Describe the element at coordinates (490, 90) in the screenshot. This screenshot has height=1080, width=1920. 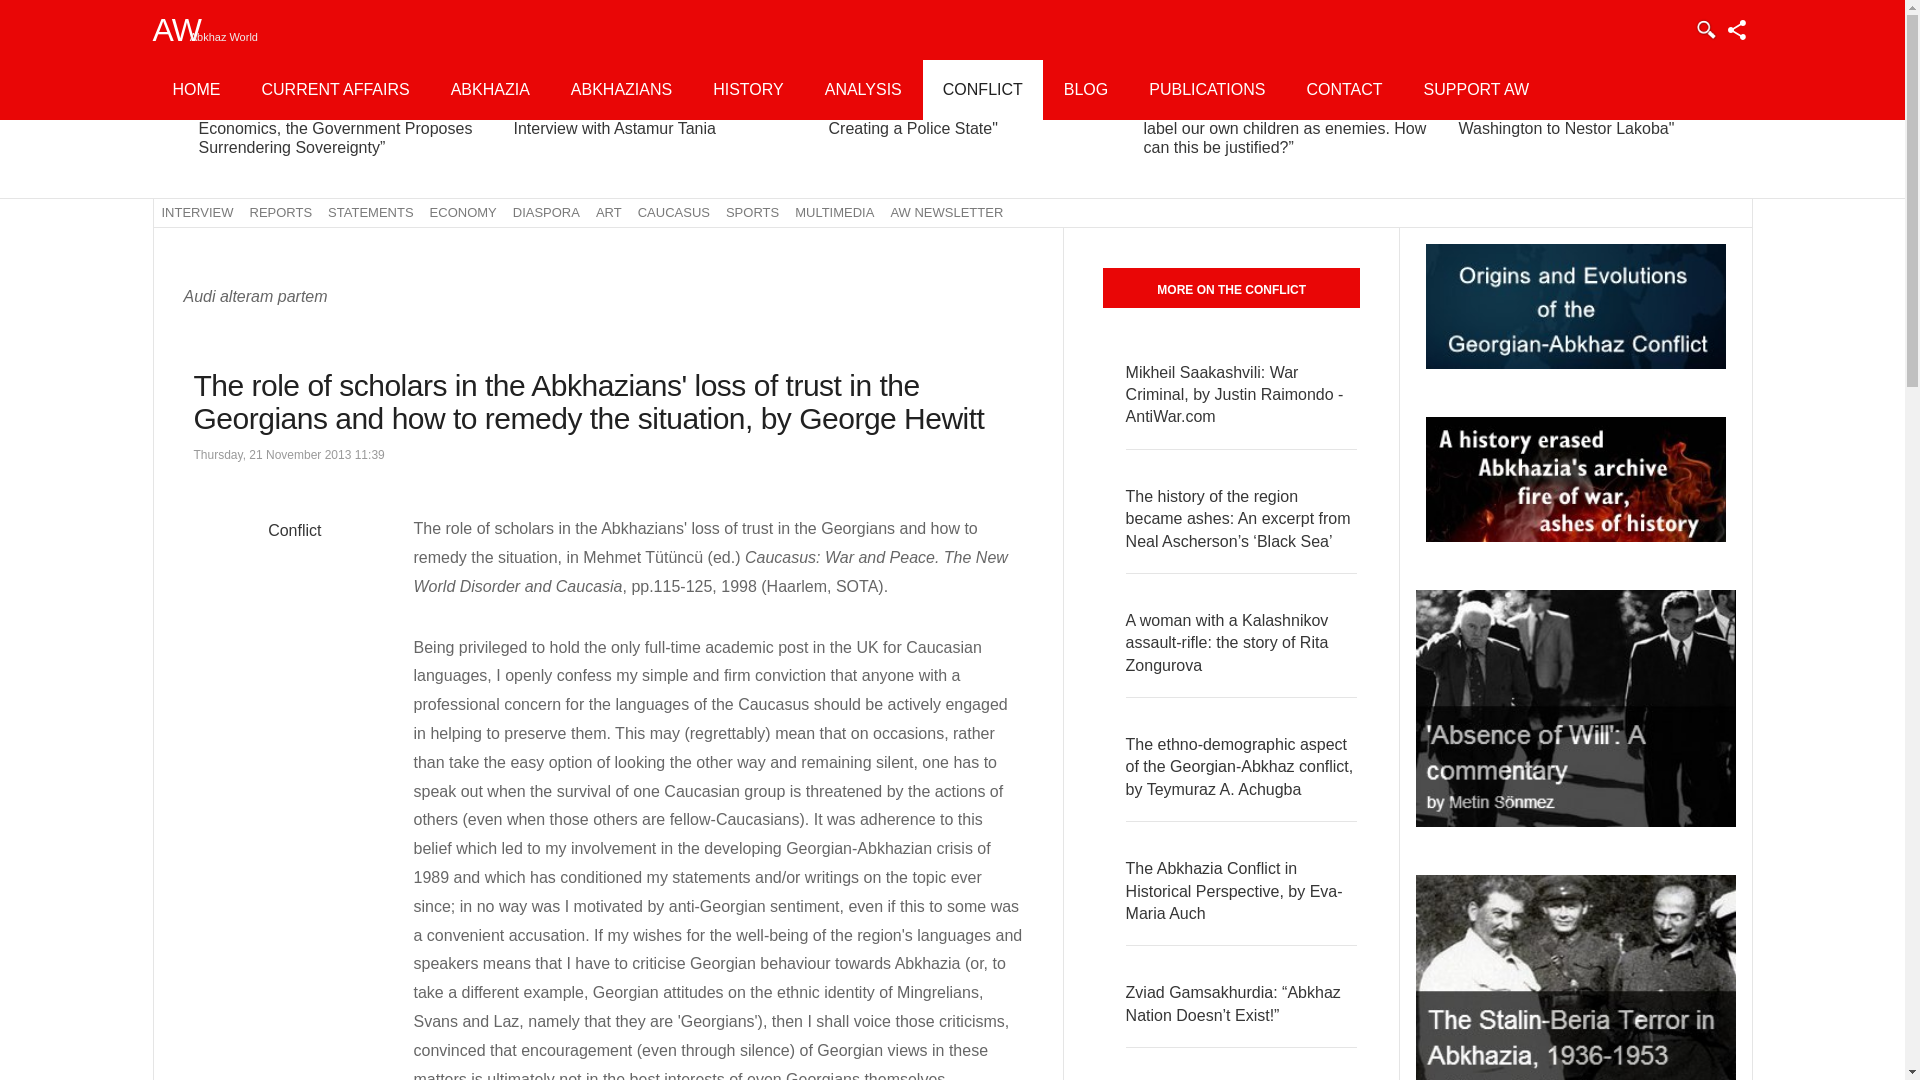
I see `ABKHAZIA` at that location.